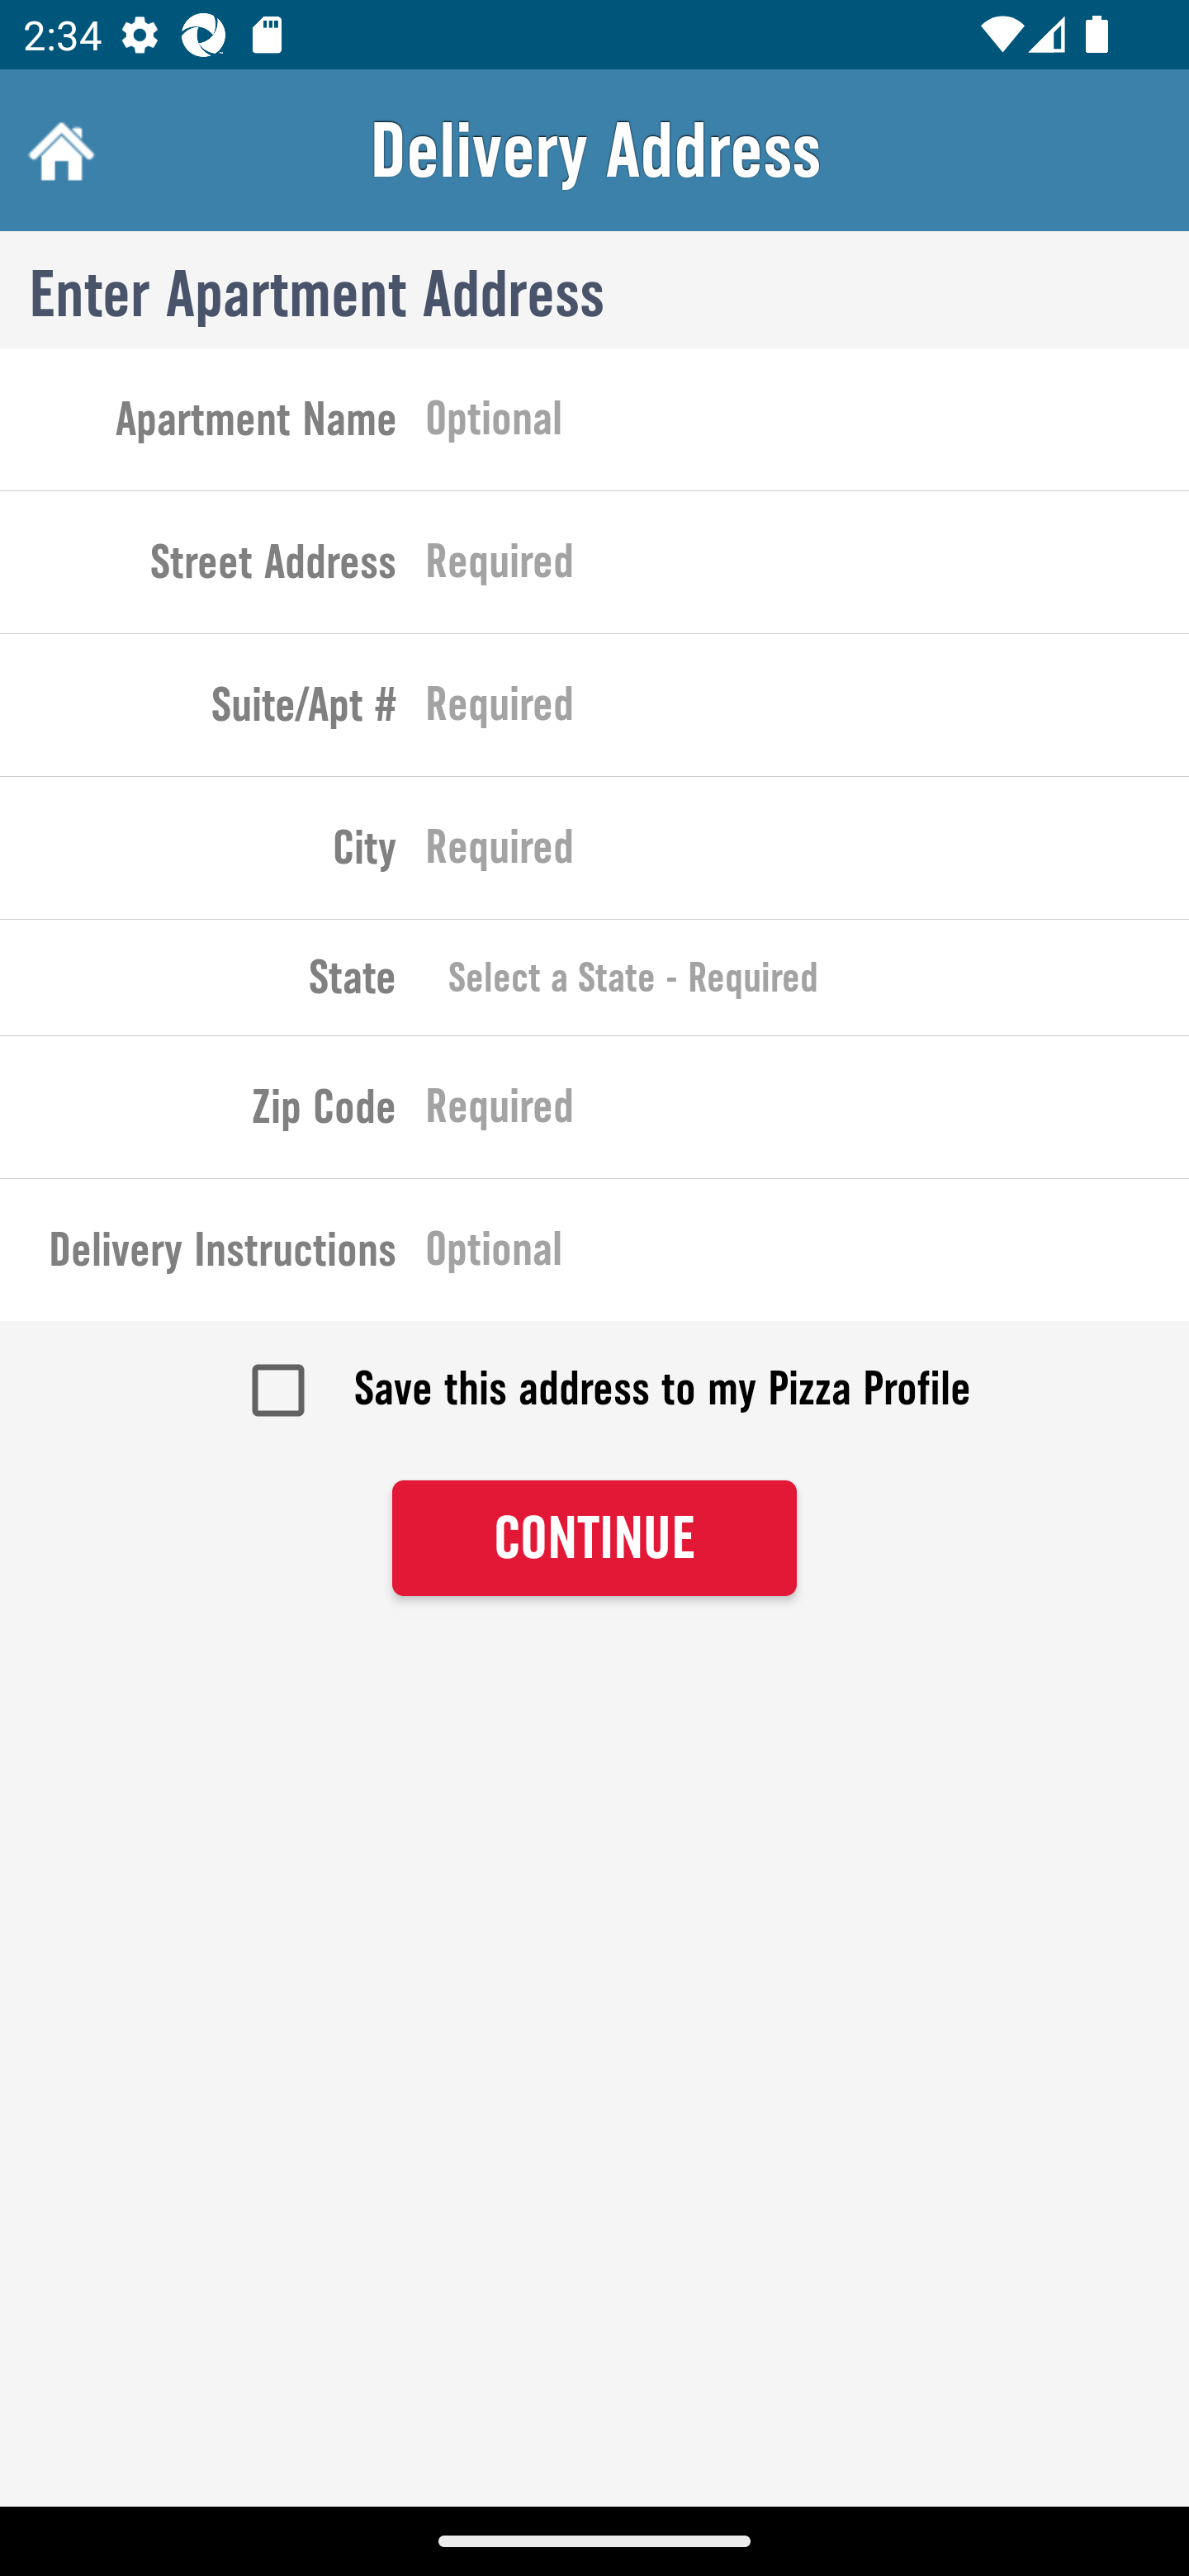 Image resolution: width=1189 pixels, height=2576 pixels. Describe the element at coordinates (58, 150) in the screenshot. I see `Home` at that location.